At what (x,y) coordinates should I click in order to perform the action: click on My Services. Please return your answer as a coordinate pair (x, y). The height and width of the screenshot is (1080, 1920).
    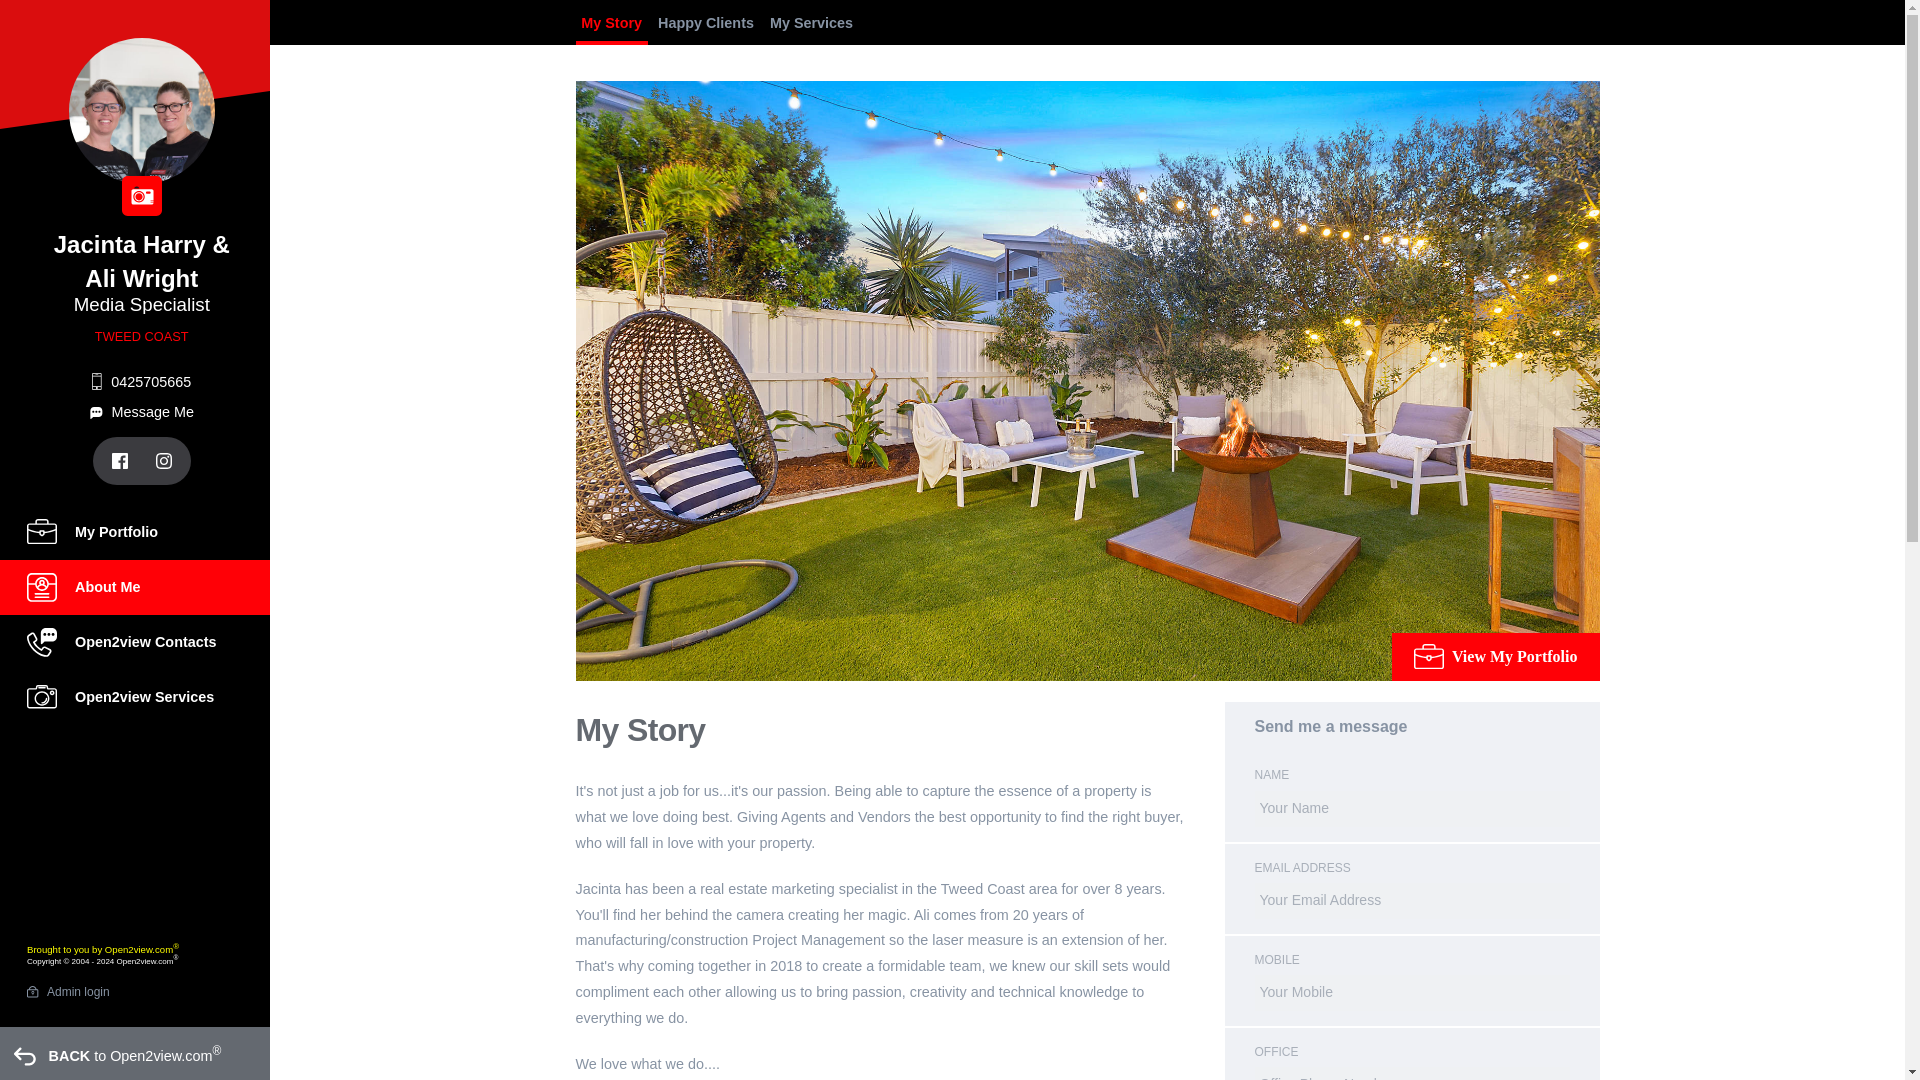
    Looking at the image, I should click on (811, 25).